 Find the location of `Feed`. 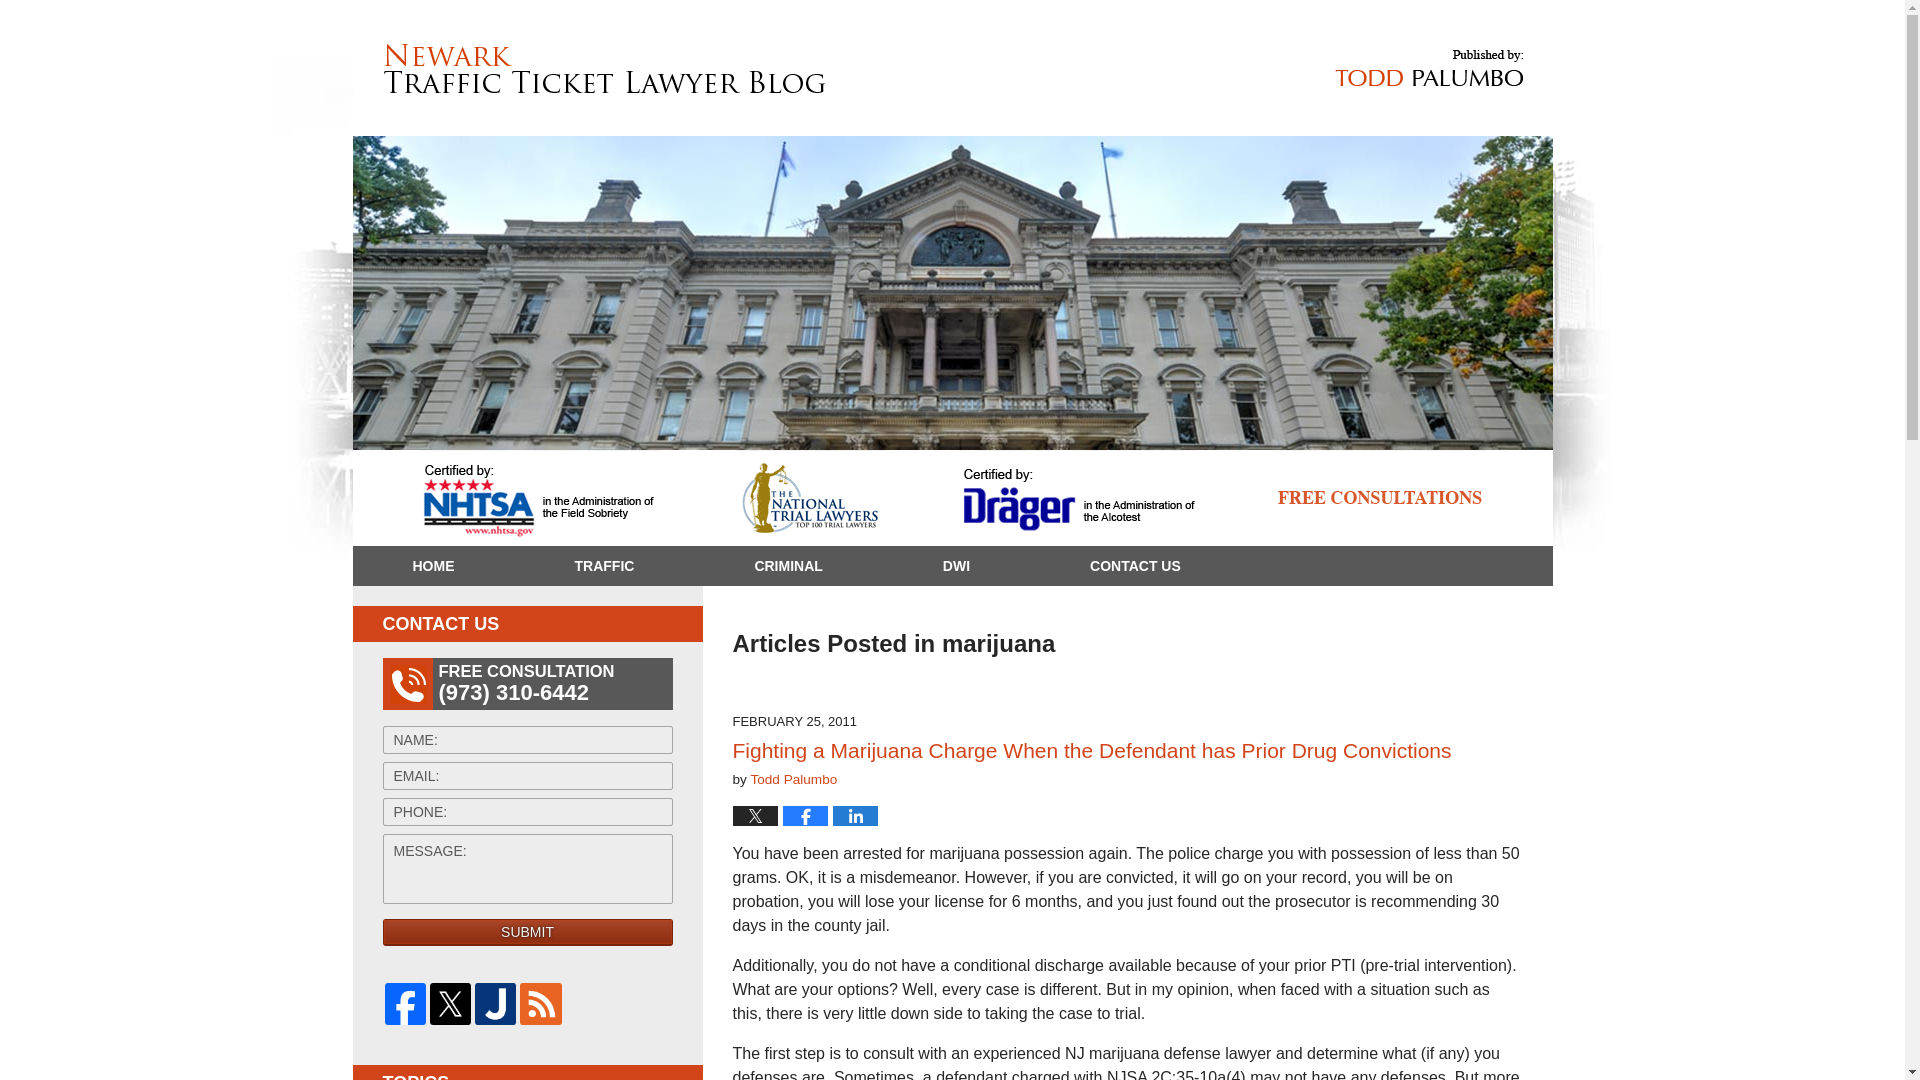

Feed is located at coordinates (540, 1002).